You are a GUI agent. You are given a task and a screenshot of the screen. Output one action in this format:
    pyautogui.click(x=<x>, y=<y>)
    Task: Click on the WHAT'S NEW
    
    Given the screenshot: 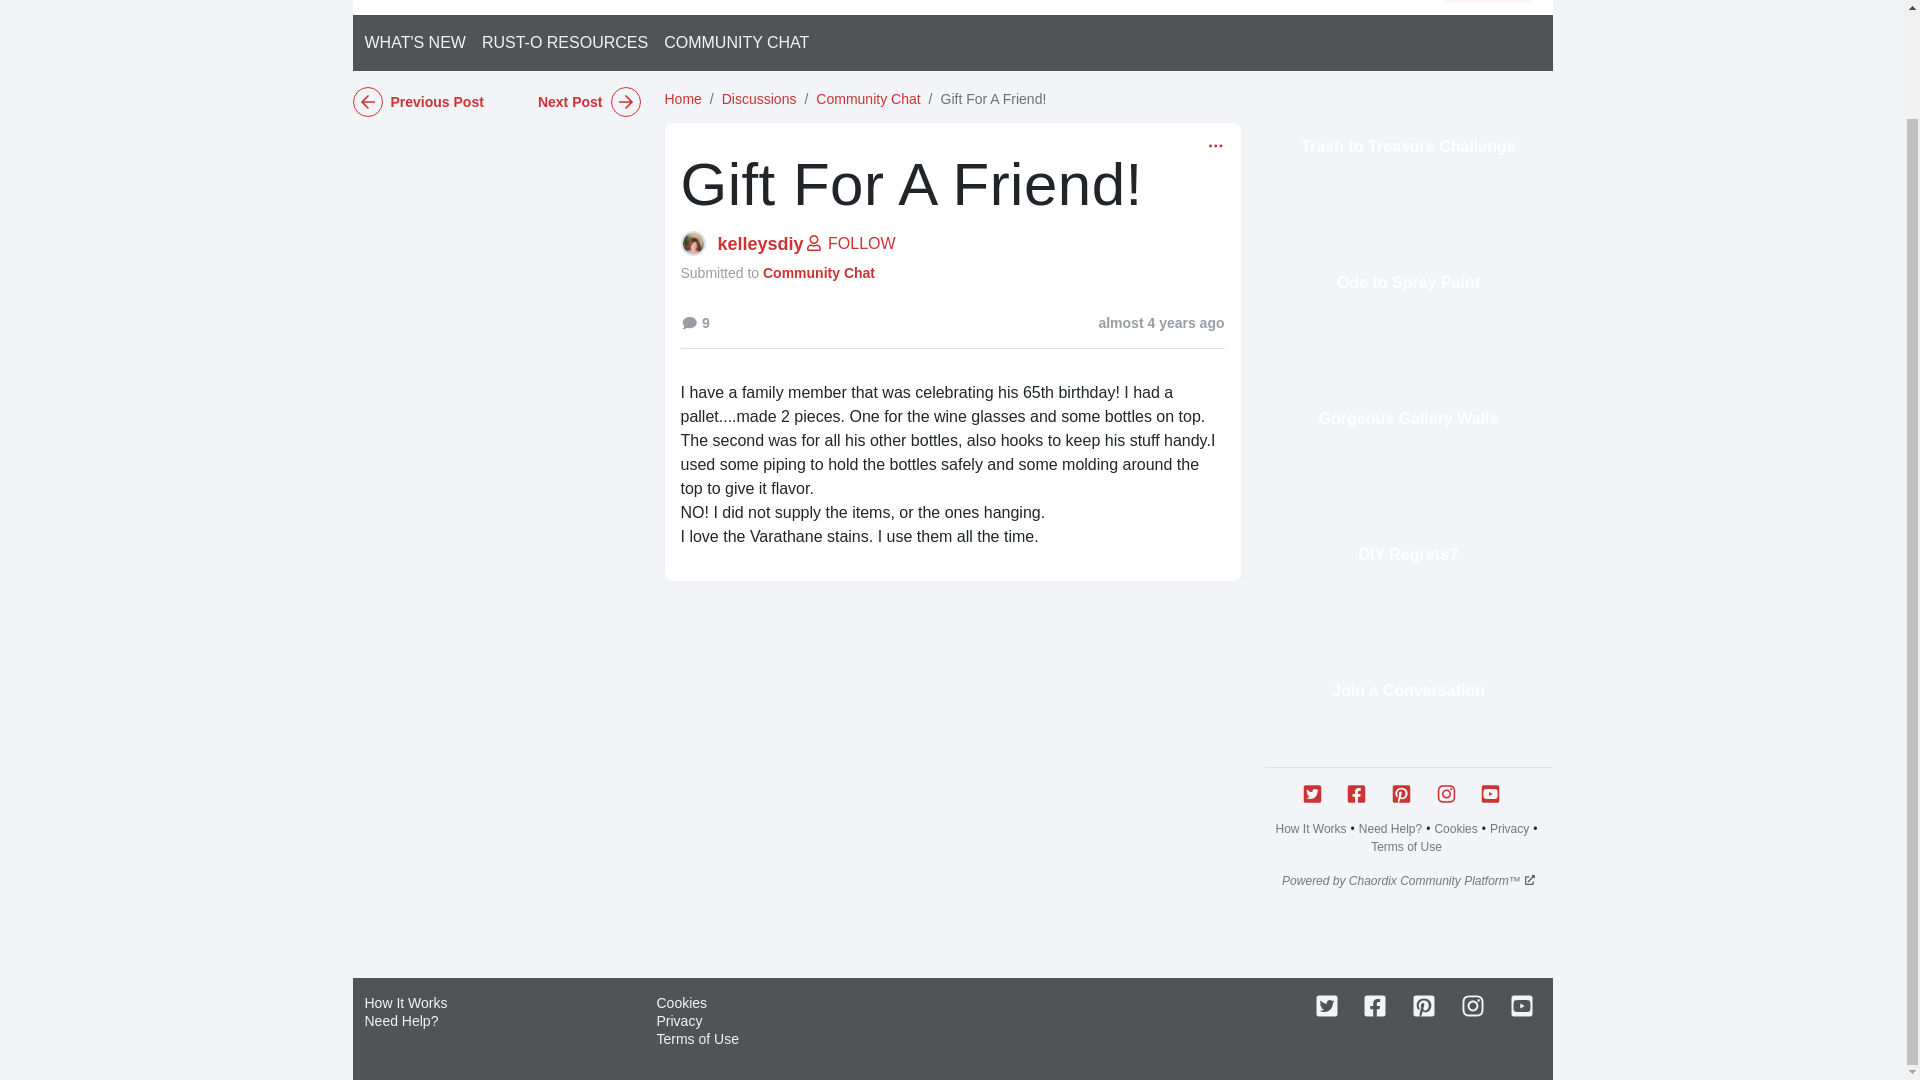 What is the action you would take?
    pyautogui.click(x=418, y=42)
    